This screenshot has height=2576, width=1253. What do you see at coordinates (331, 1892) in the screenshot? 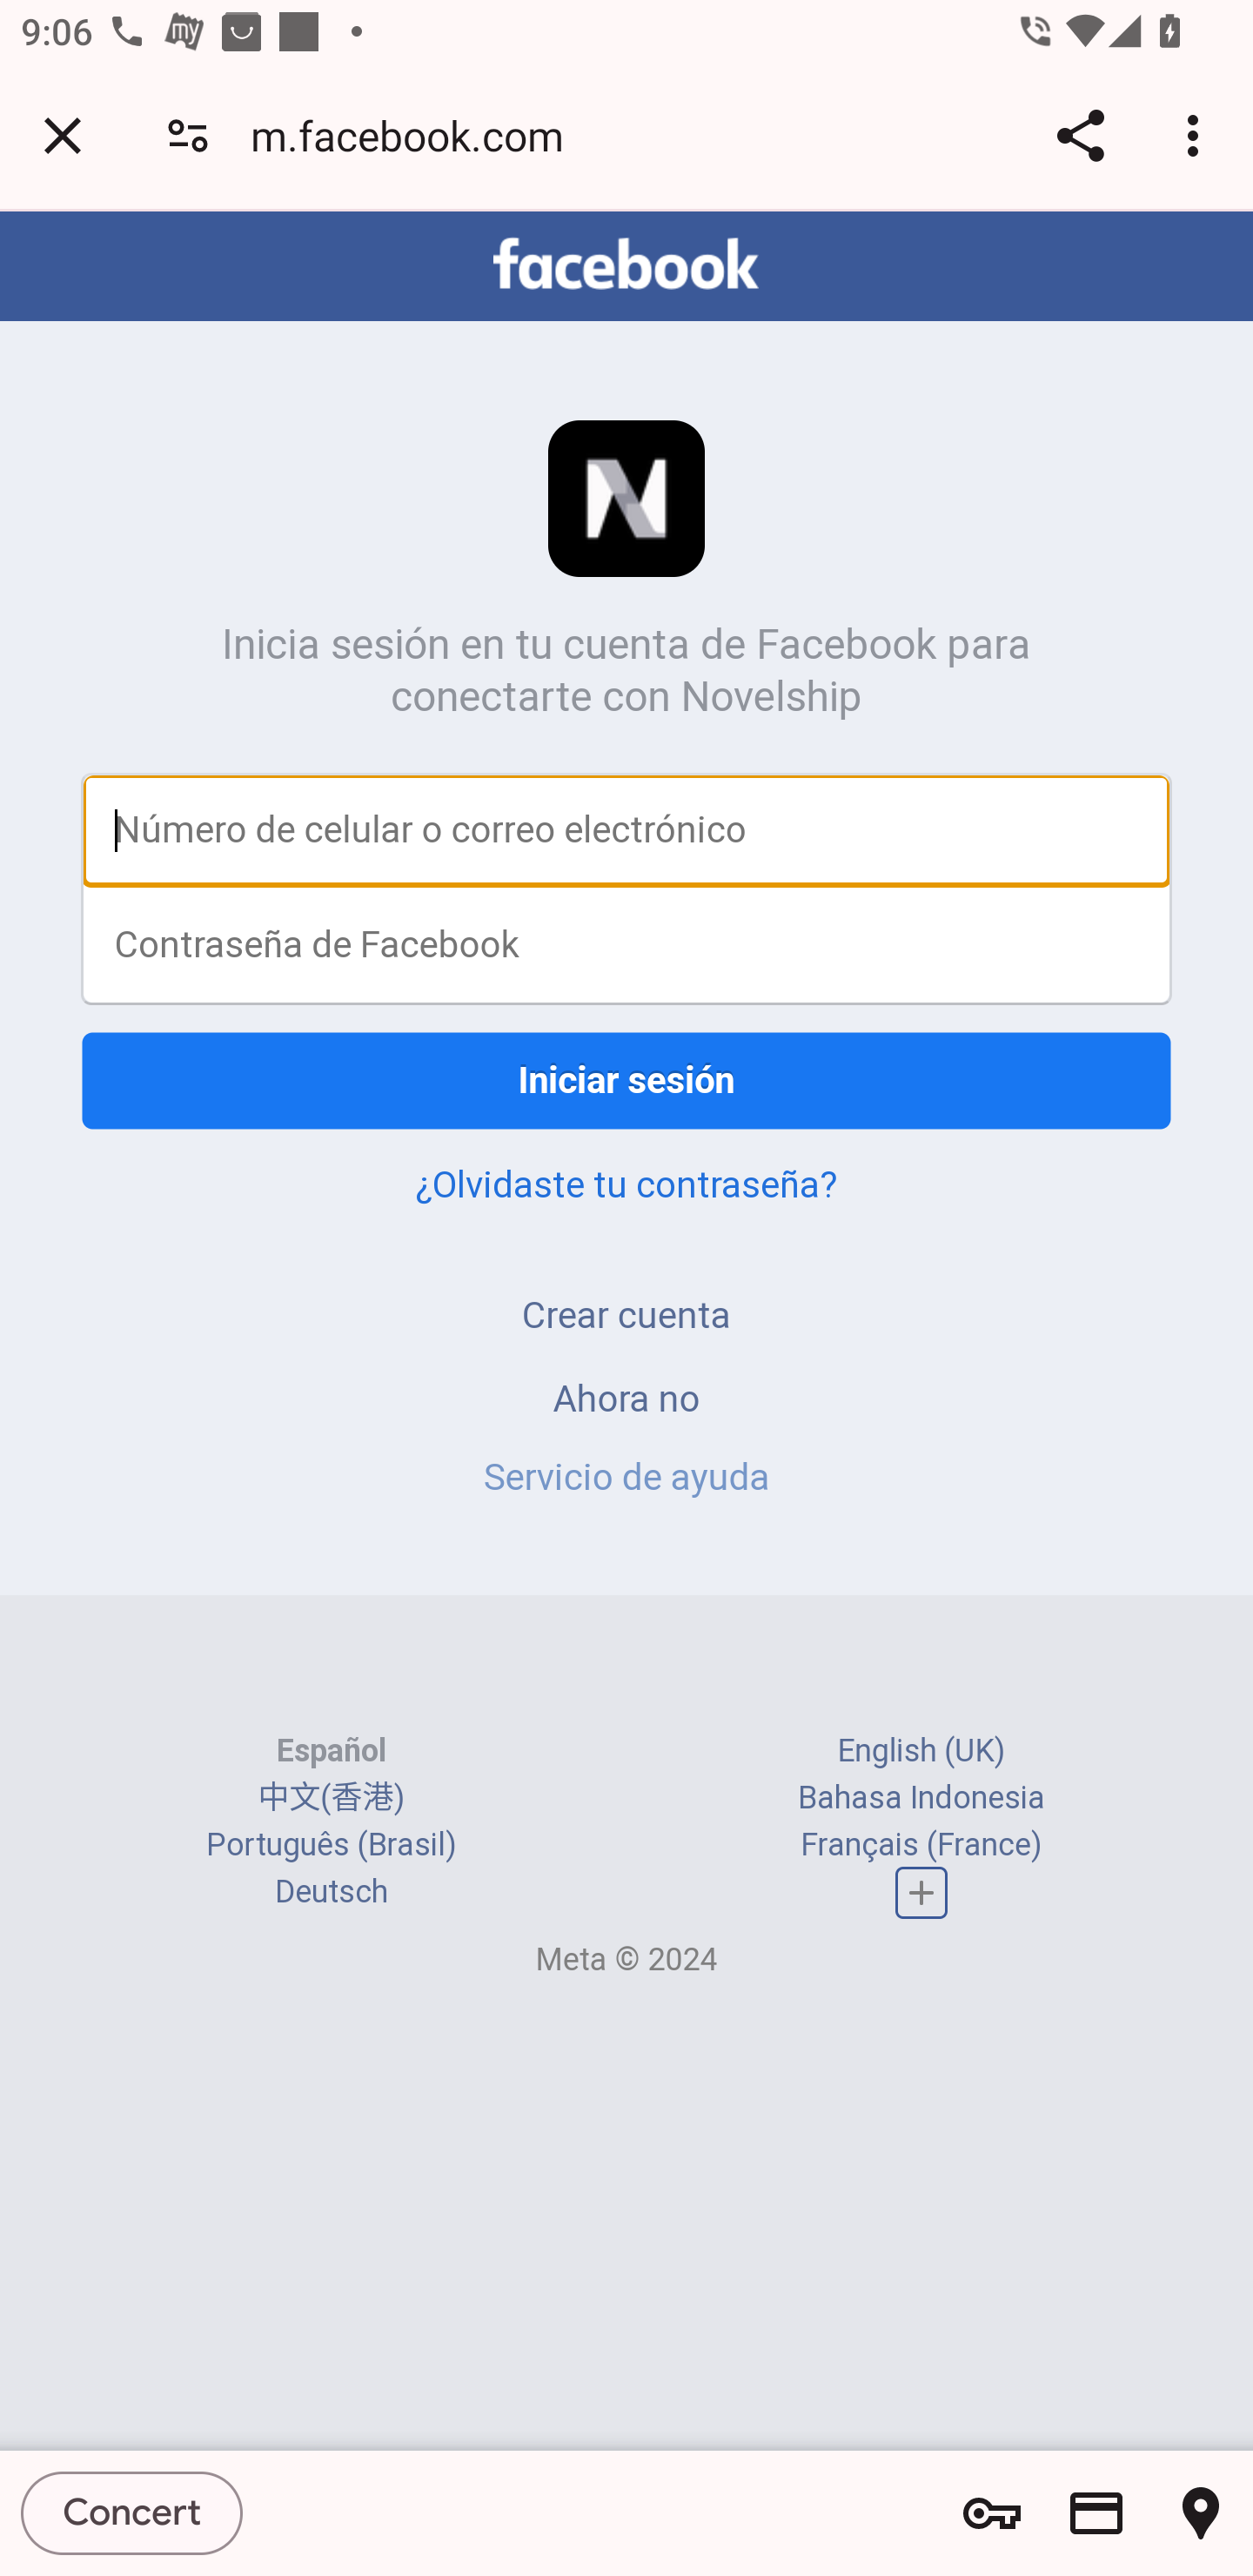
I see `Deutsch` at bounding box center [331, 1892].